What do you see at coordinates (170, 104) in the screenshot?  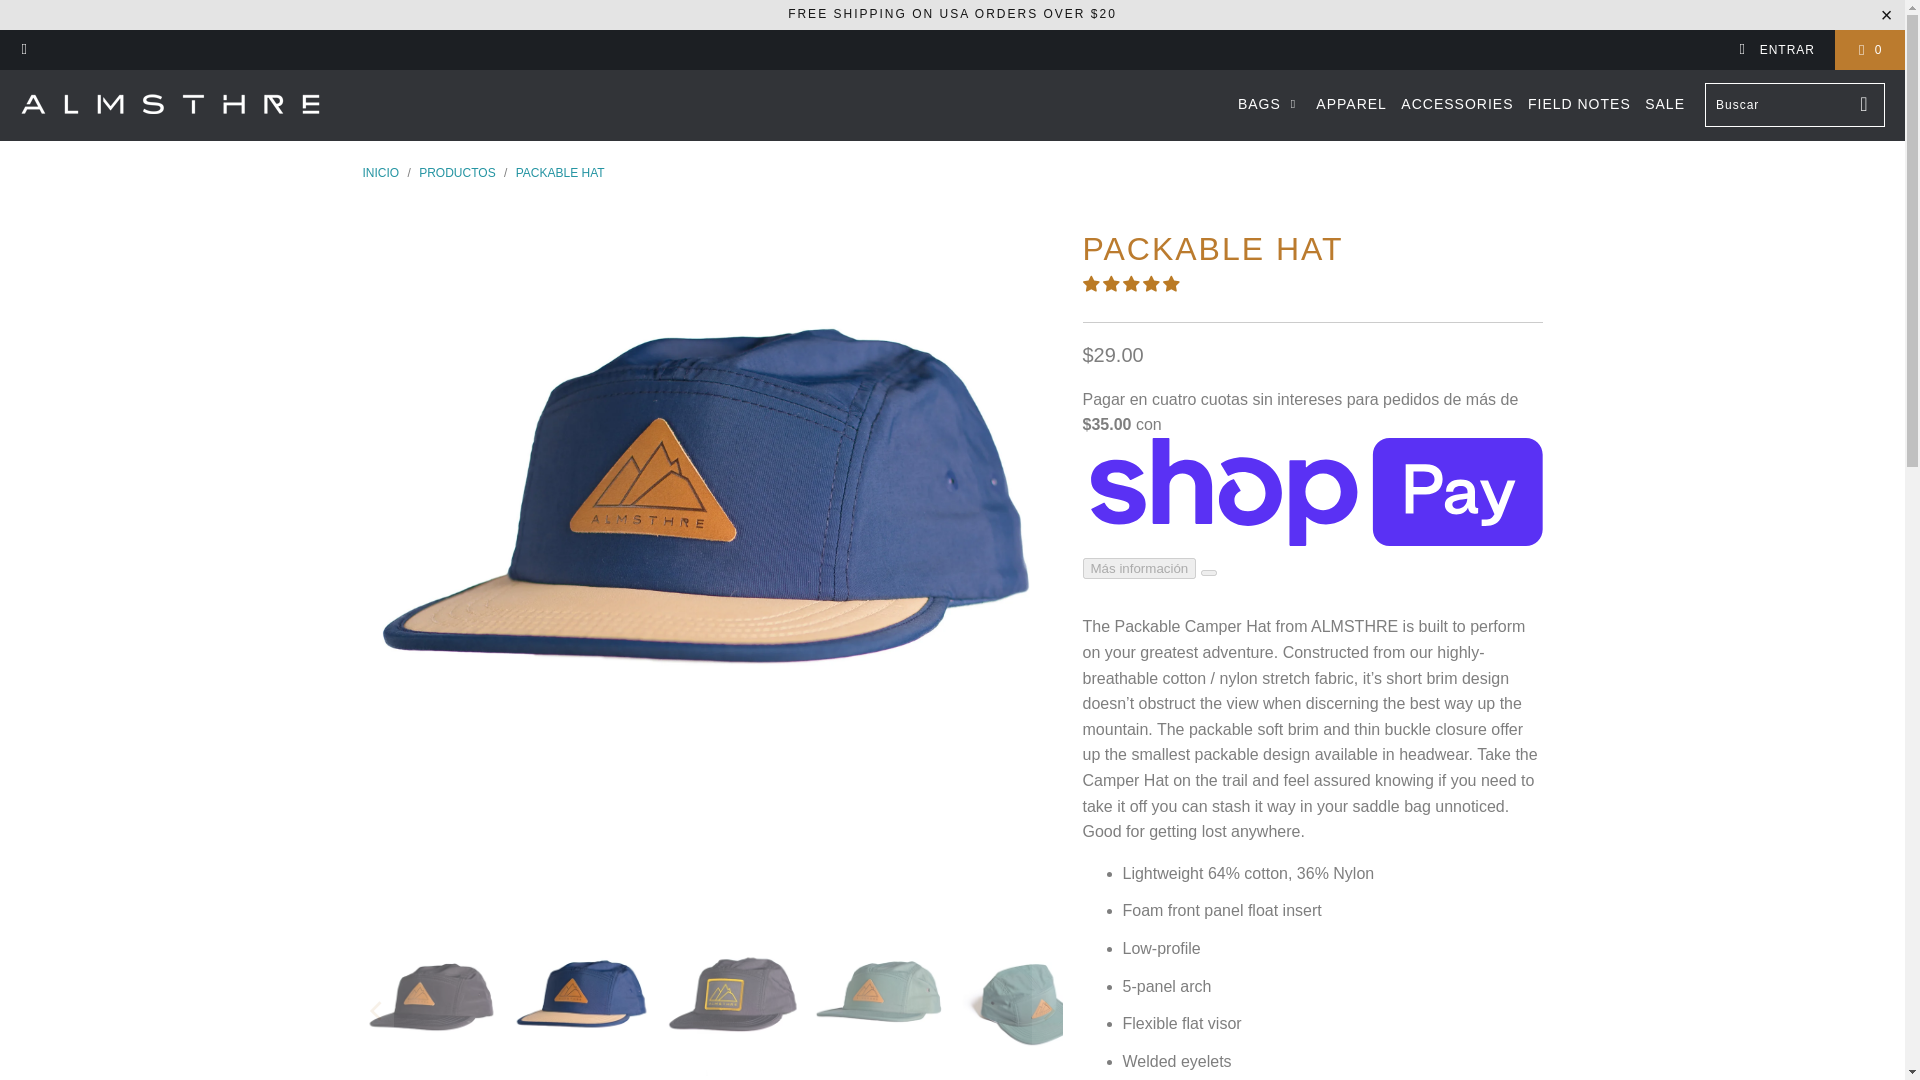 I see `ALMSTHRE` at bounding box center [170, 104].